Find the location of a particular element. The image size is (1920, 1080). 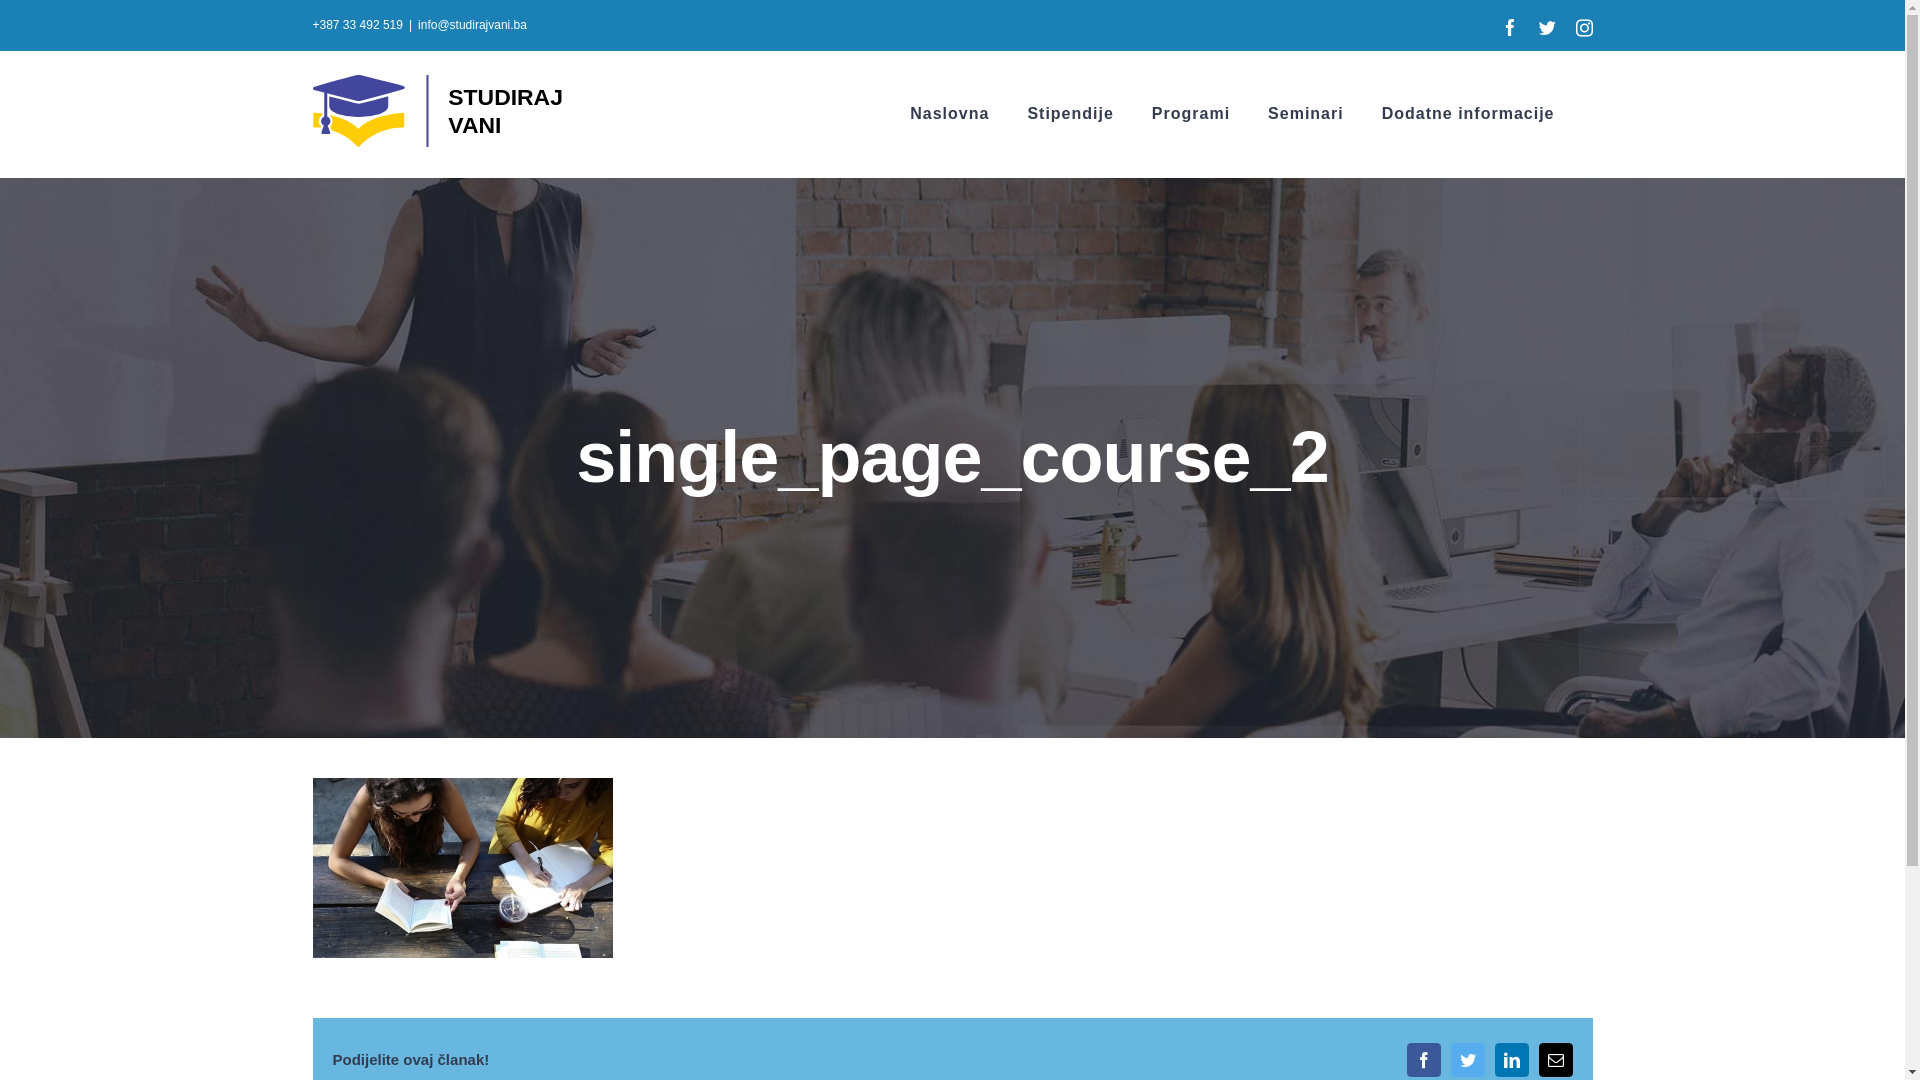

Twitter is located at coordinates (1467, 1060).